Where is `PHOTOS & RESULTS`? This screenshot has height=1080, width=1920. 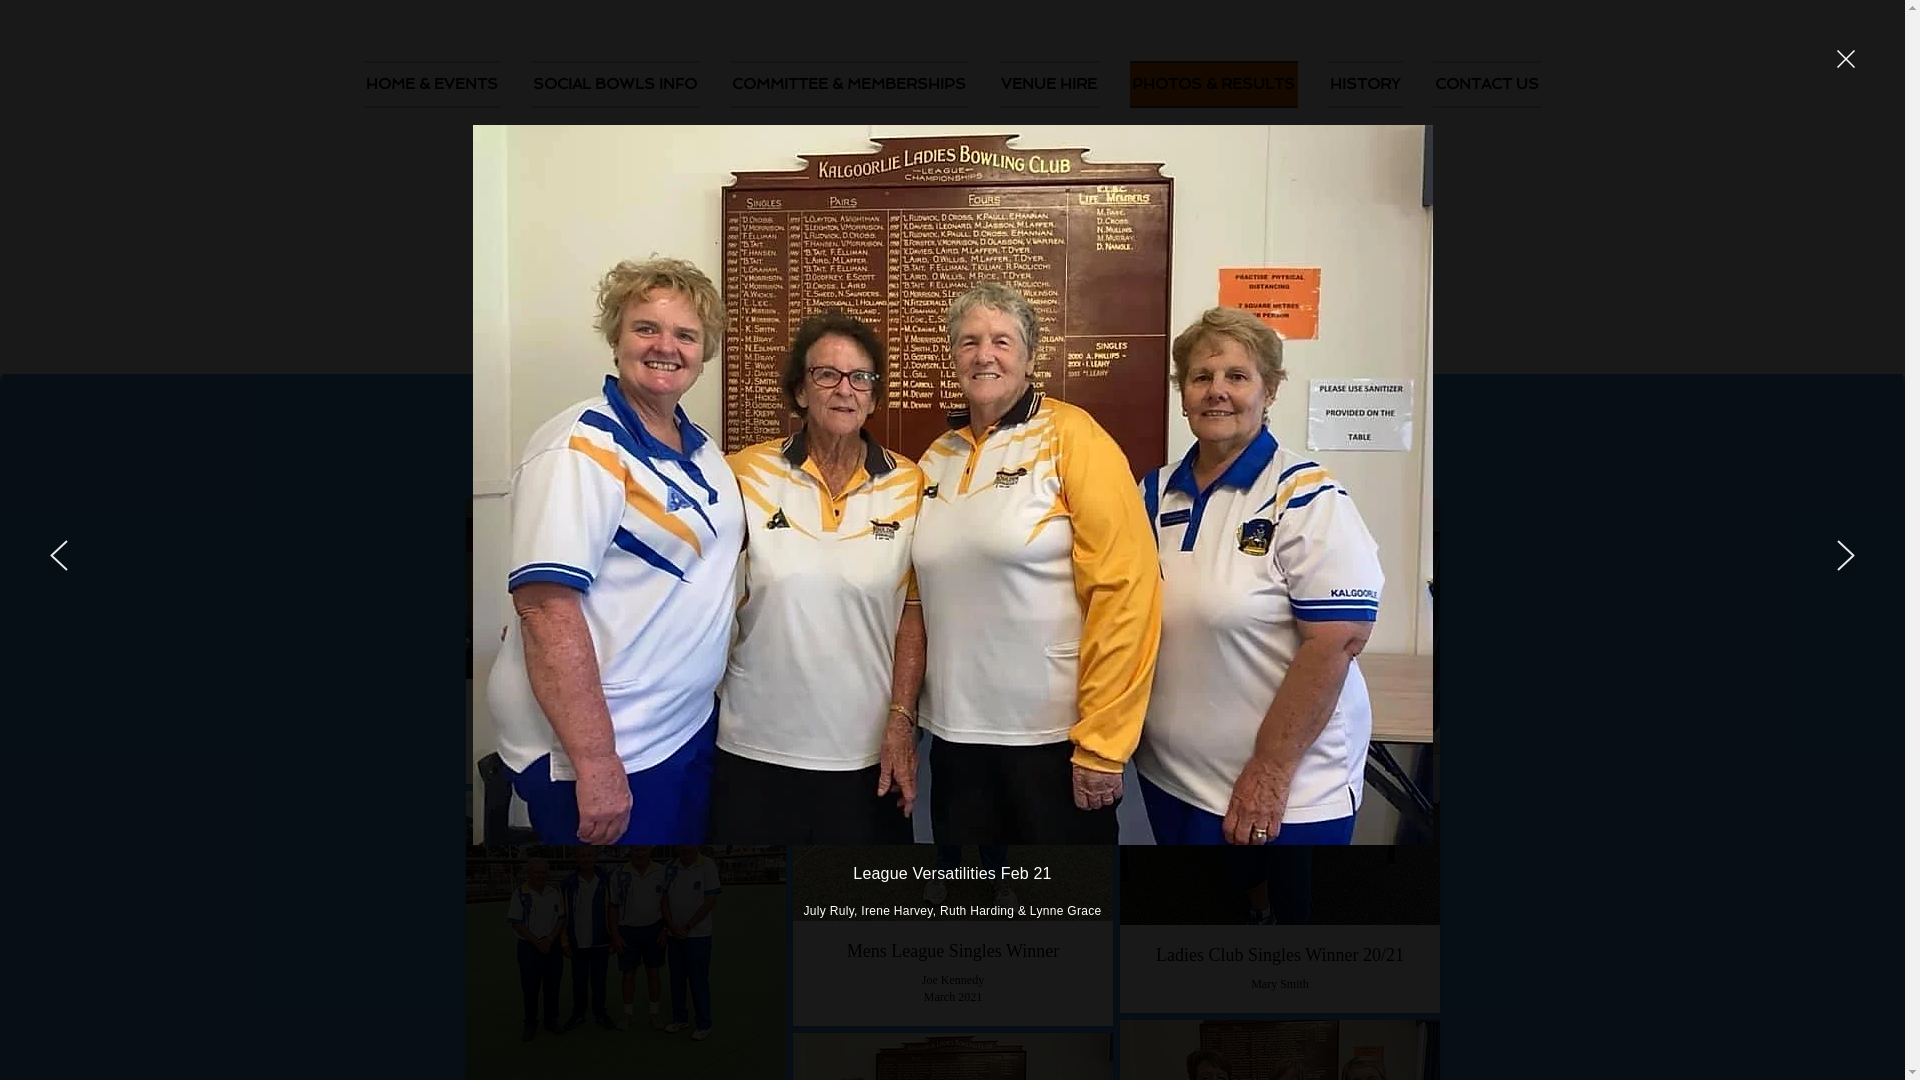
PHOTOS & RESULTS is located at coordinates (1213, 84).